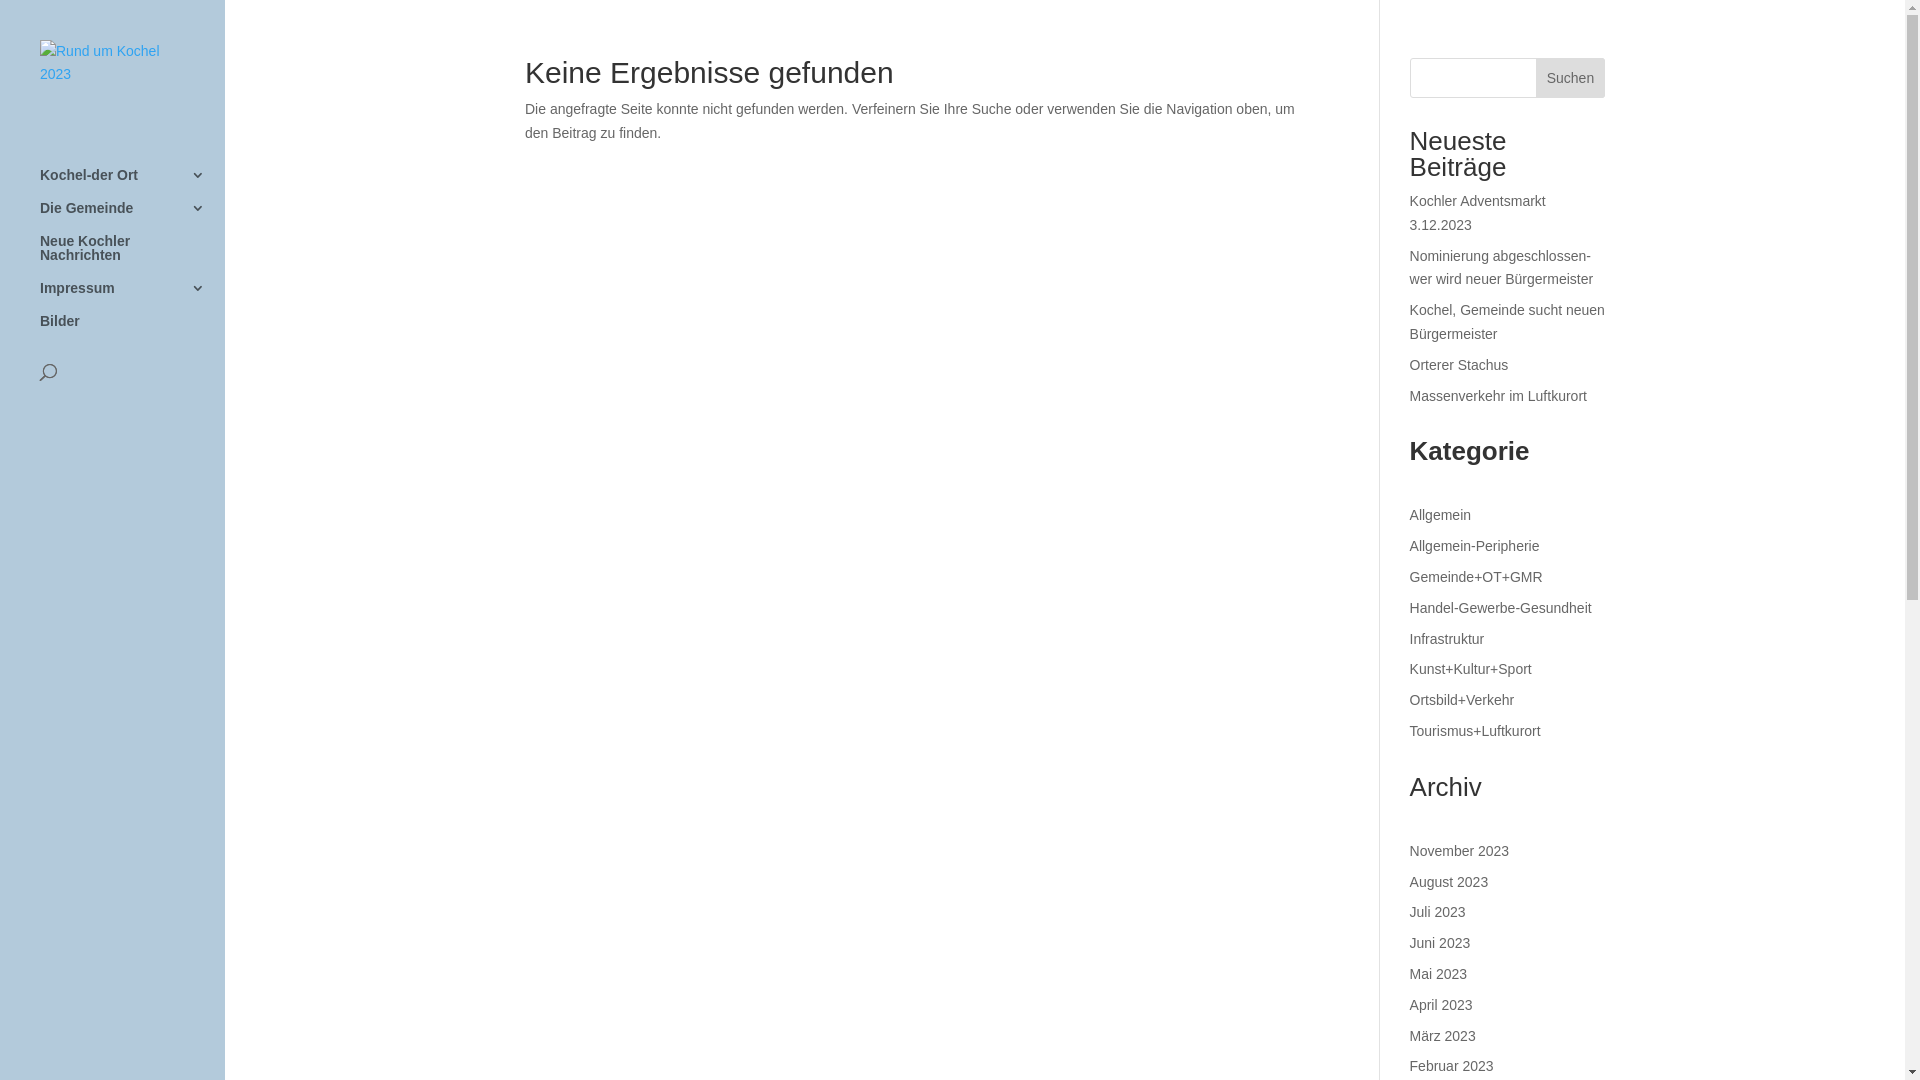 The width and height of the screenshot is (1920, 1080). I want to click on Kochler Adventsmarkt 3.12.2023, so click(1478, 213).